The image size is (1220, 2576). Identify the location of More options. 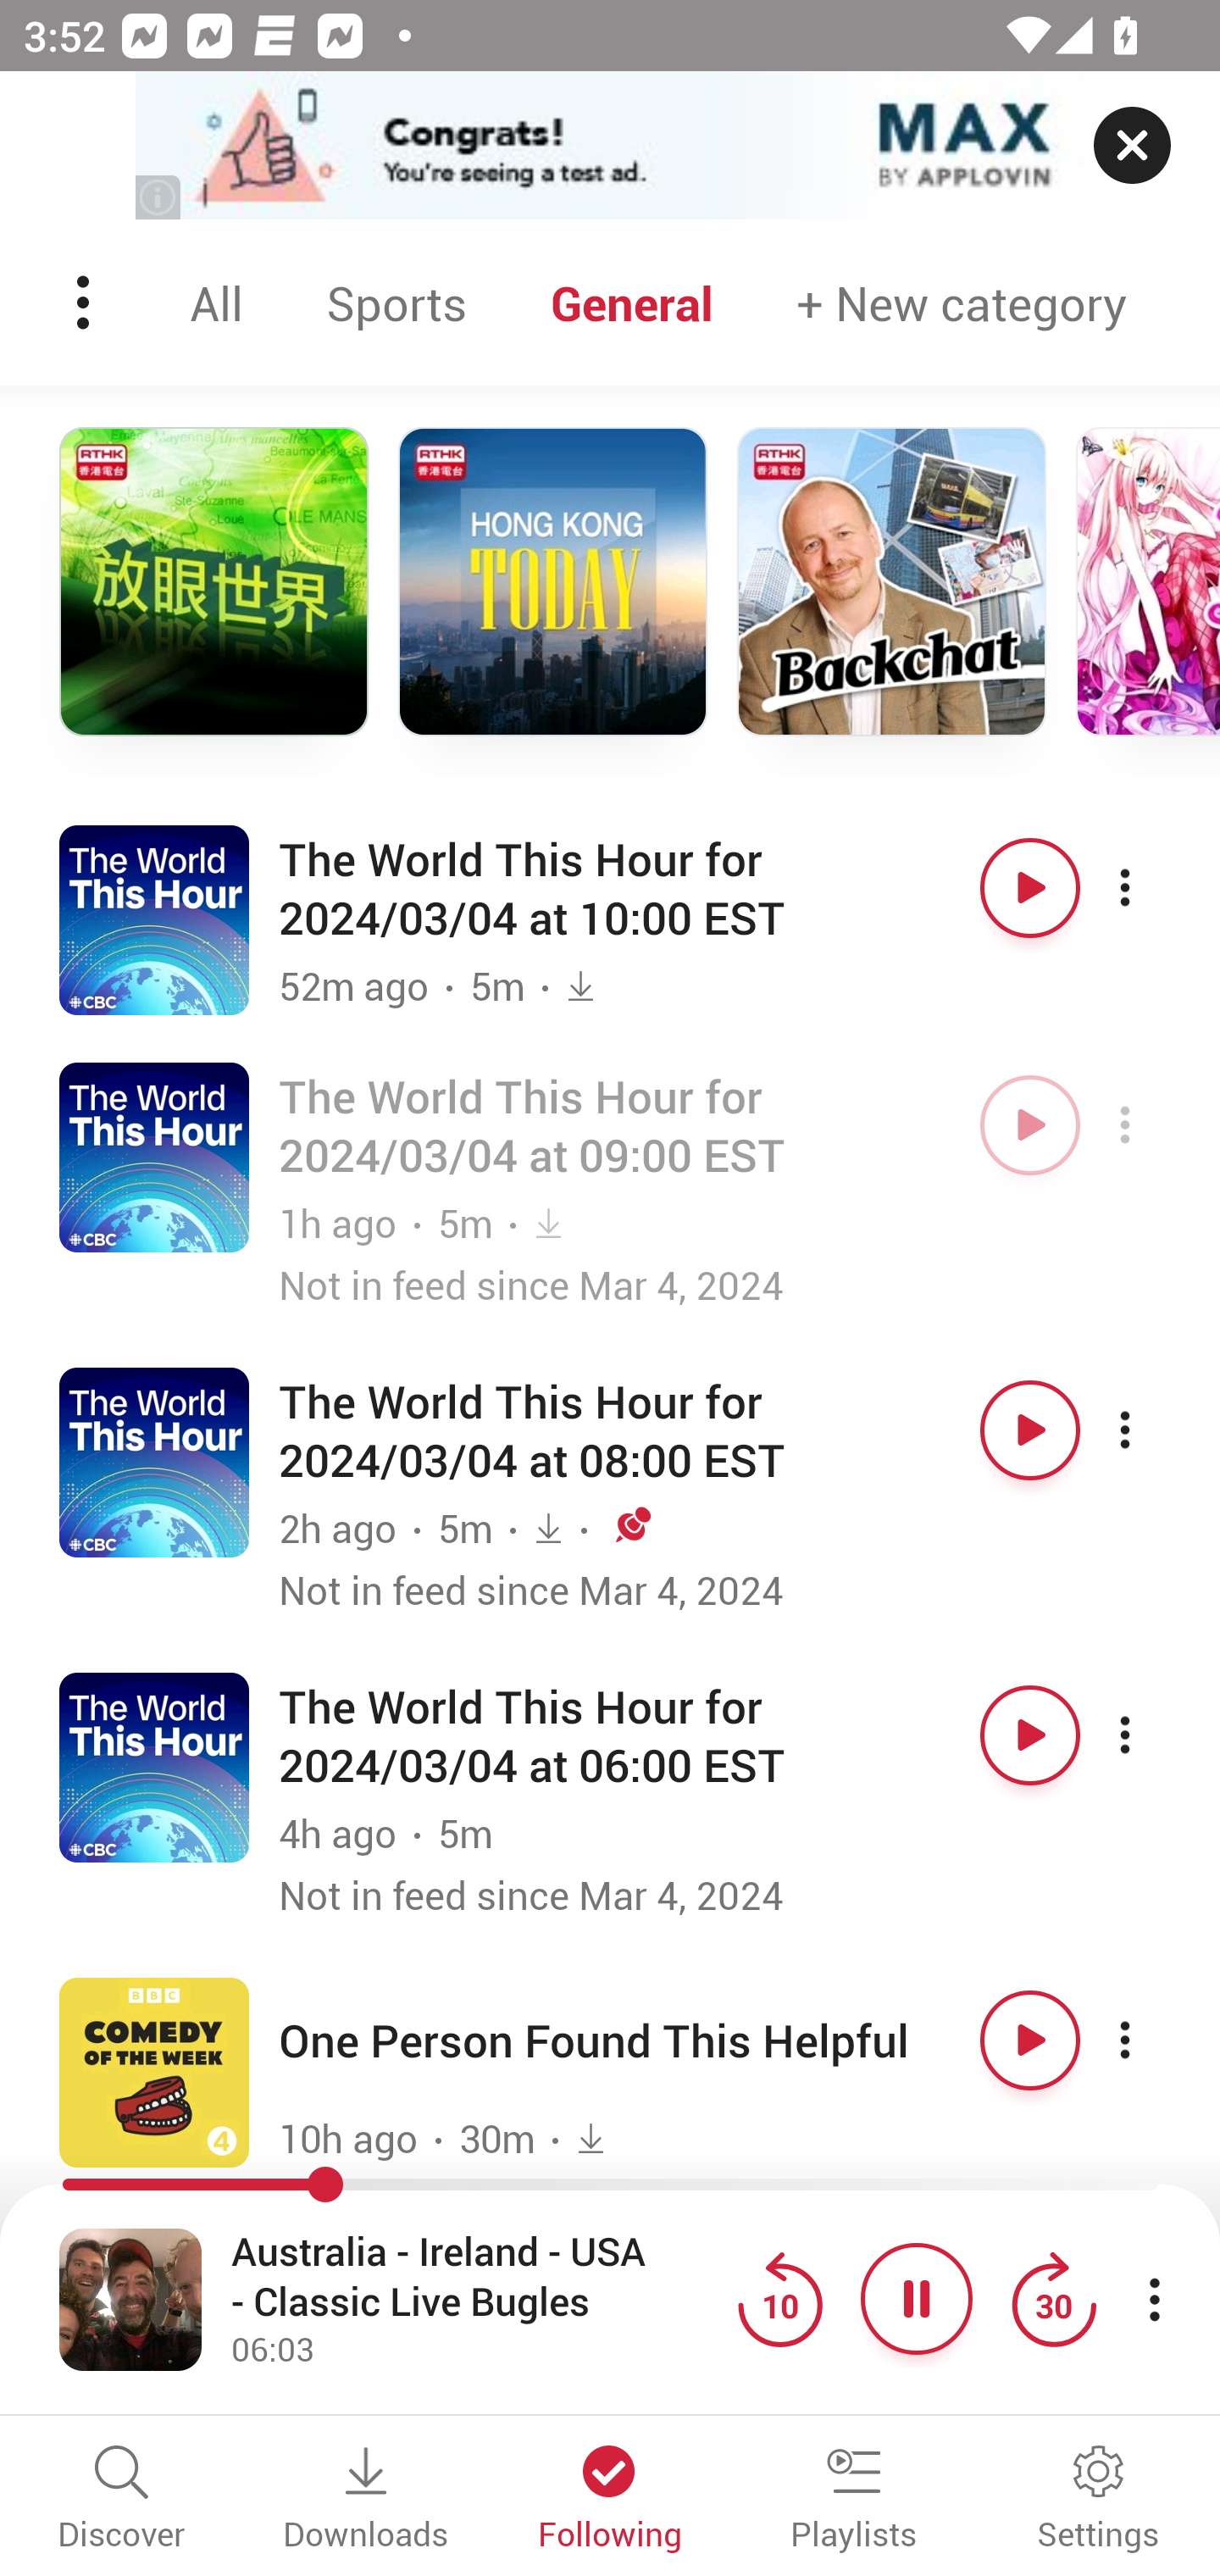
(1154, 1734).